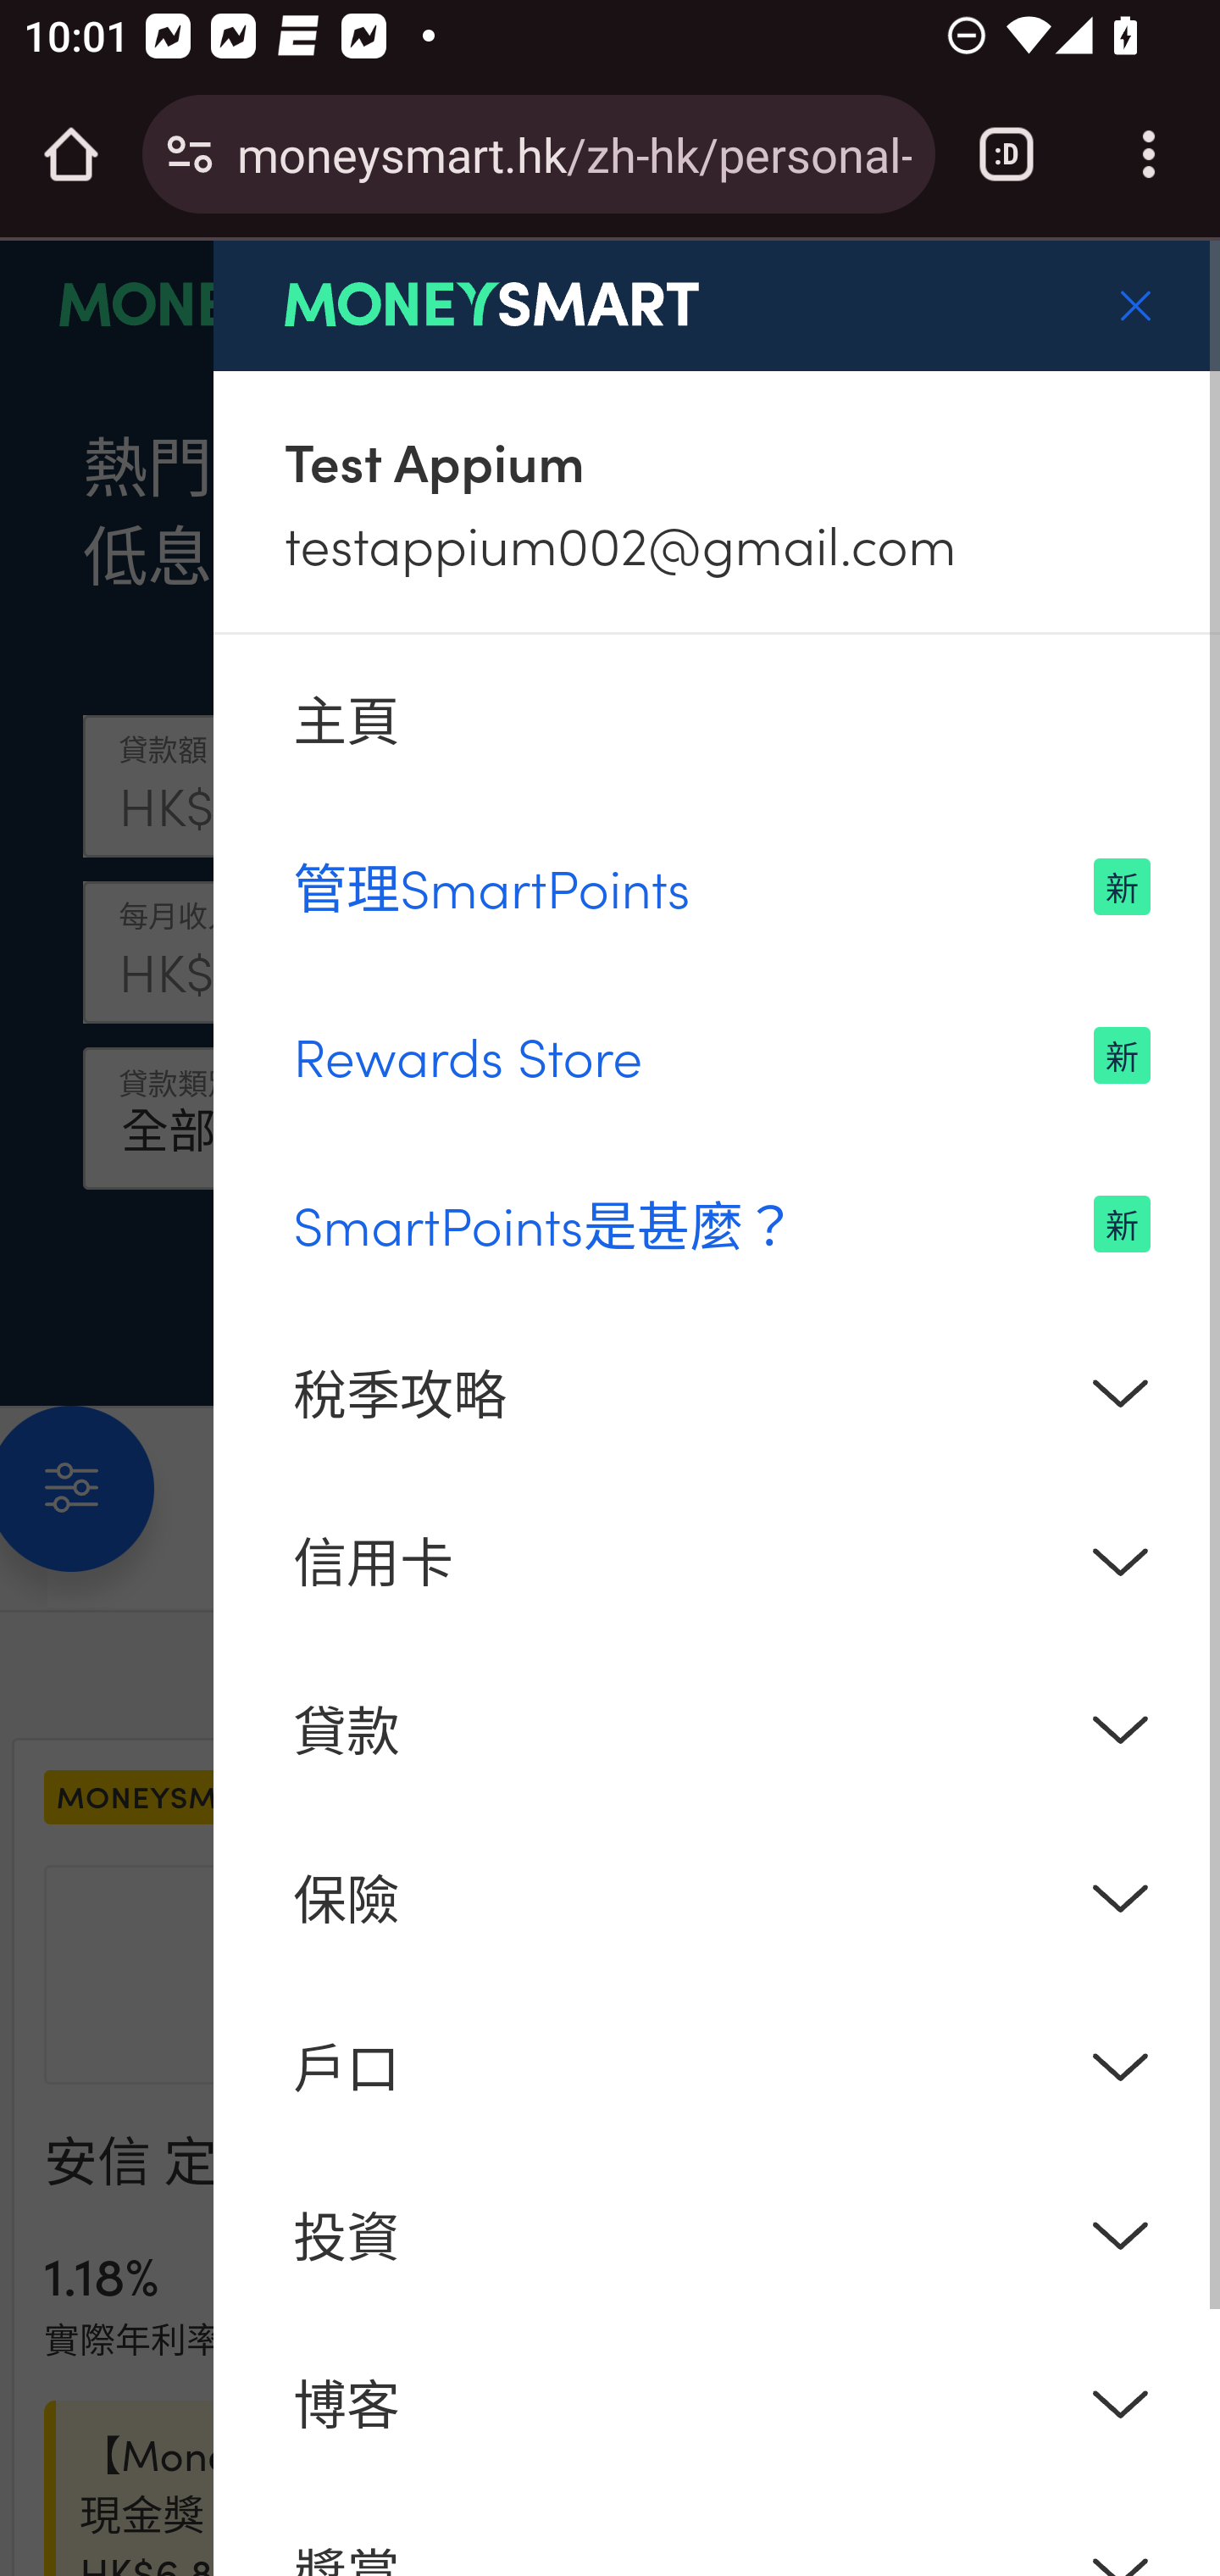 This screenshot has height=2576, width=1220. What do you see at coordinates (1149, 154) in the screenshot?
I see `Customize and control Google Chrome` at bounding box center [1149, 154].